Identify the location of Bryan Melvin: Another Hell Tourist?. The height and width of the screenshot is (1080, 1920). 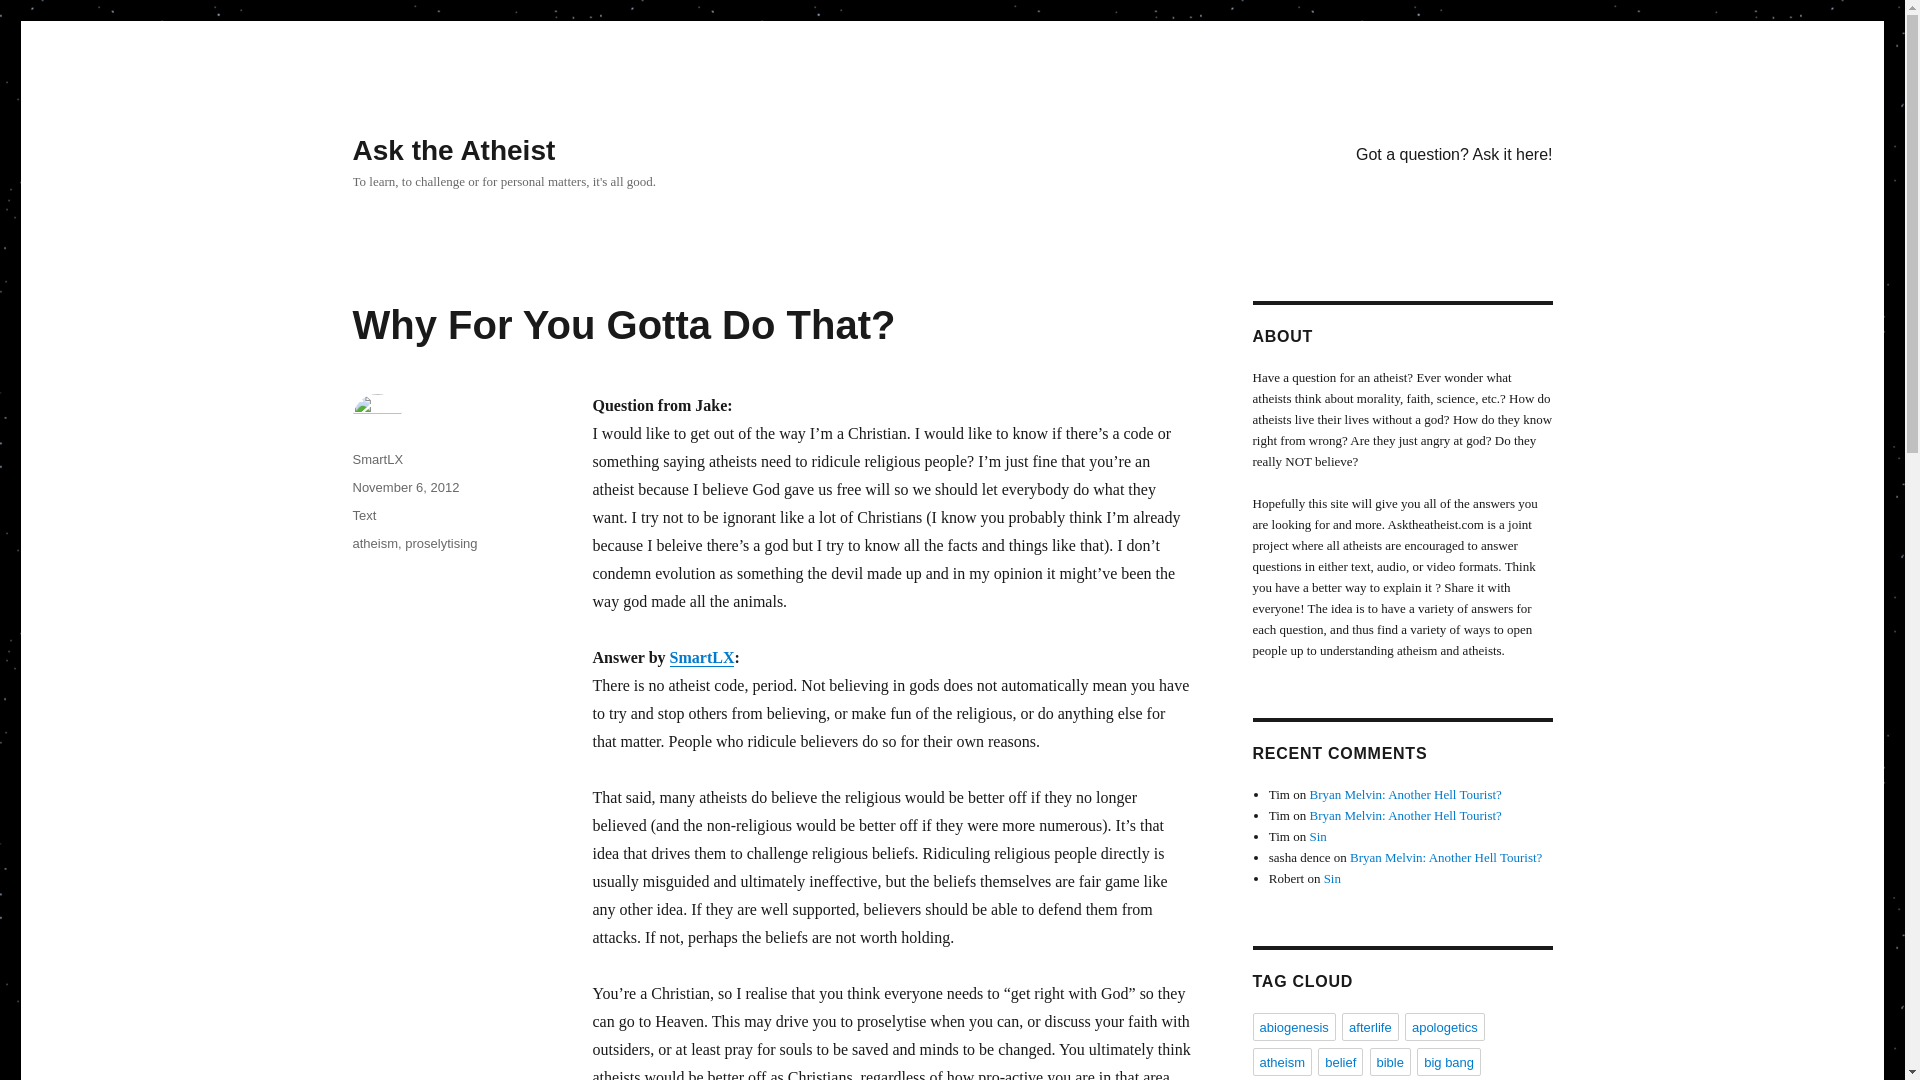
(1405, 794).